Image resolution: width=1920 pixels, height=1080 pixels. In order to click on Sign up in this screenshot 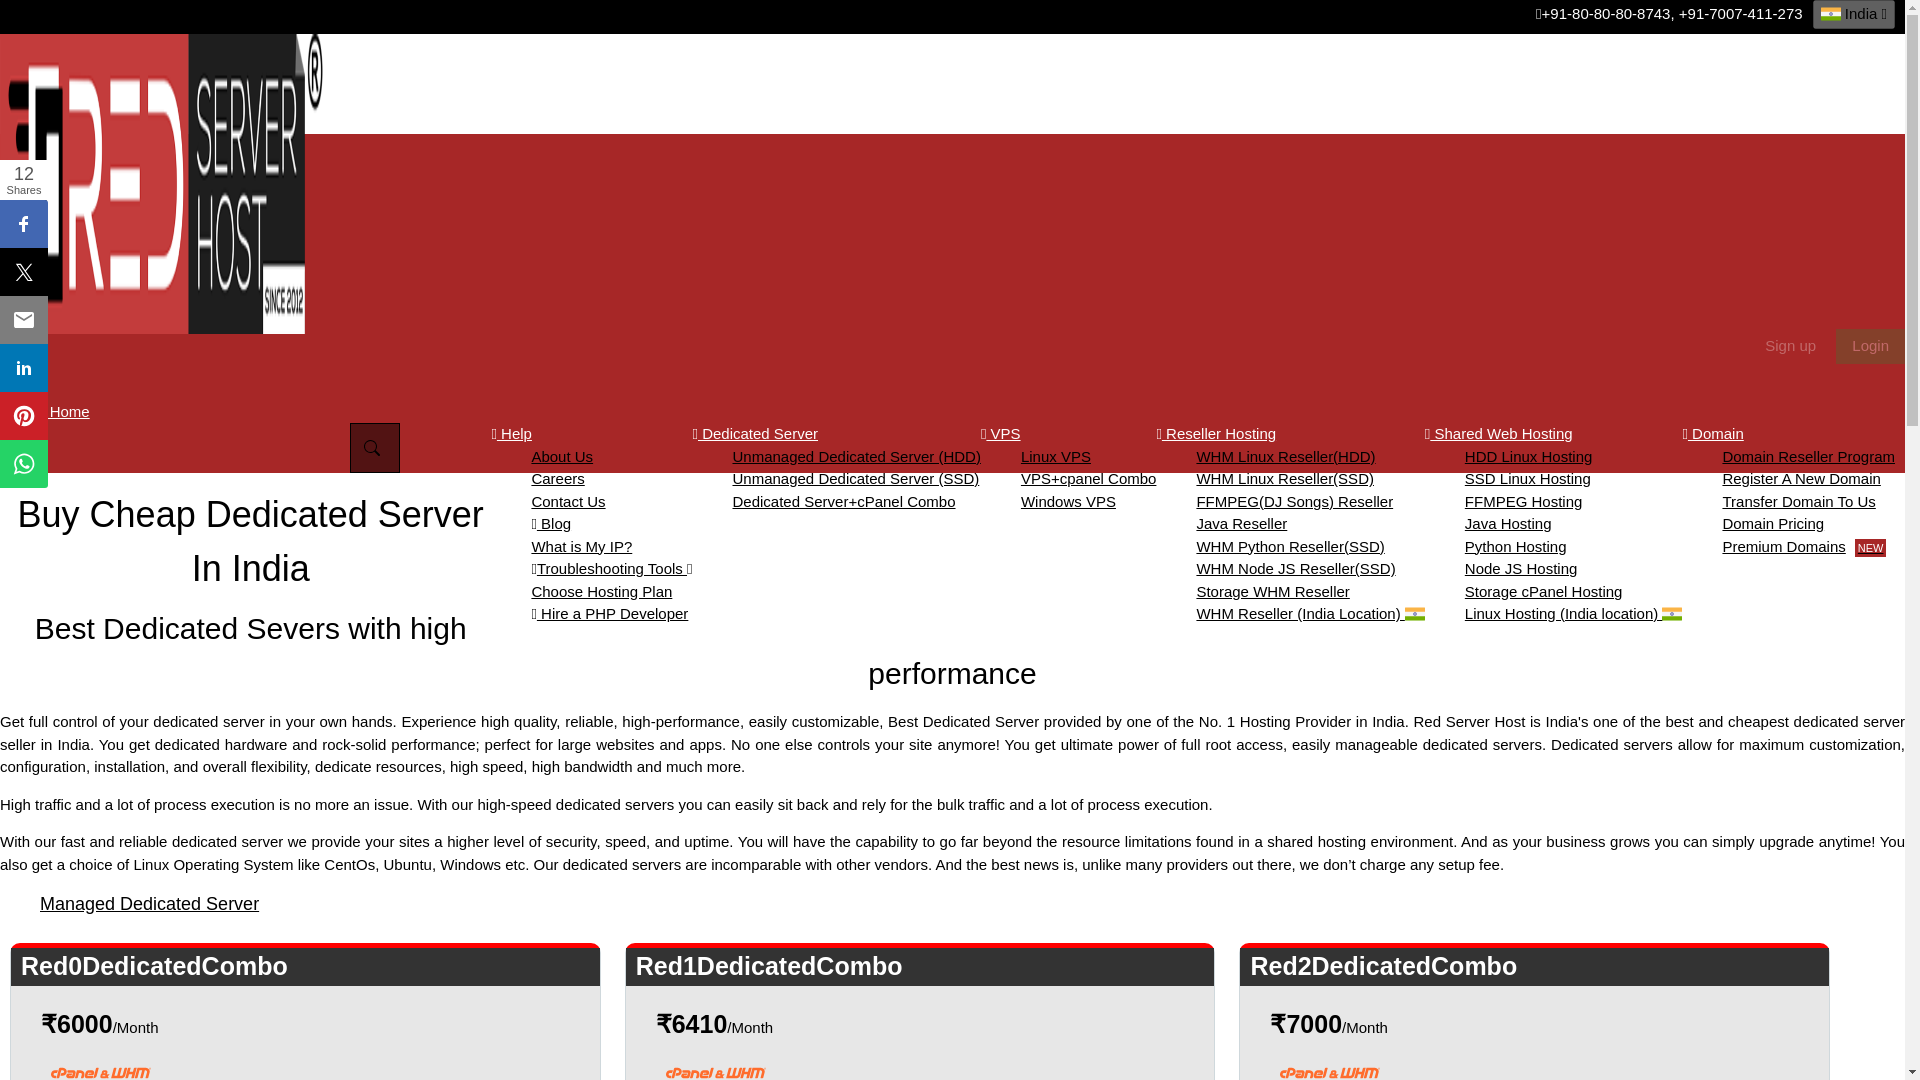, I will do `click(1790, 344)`.